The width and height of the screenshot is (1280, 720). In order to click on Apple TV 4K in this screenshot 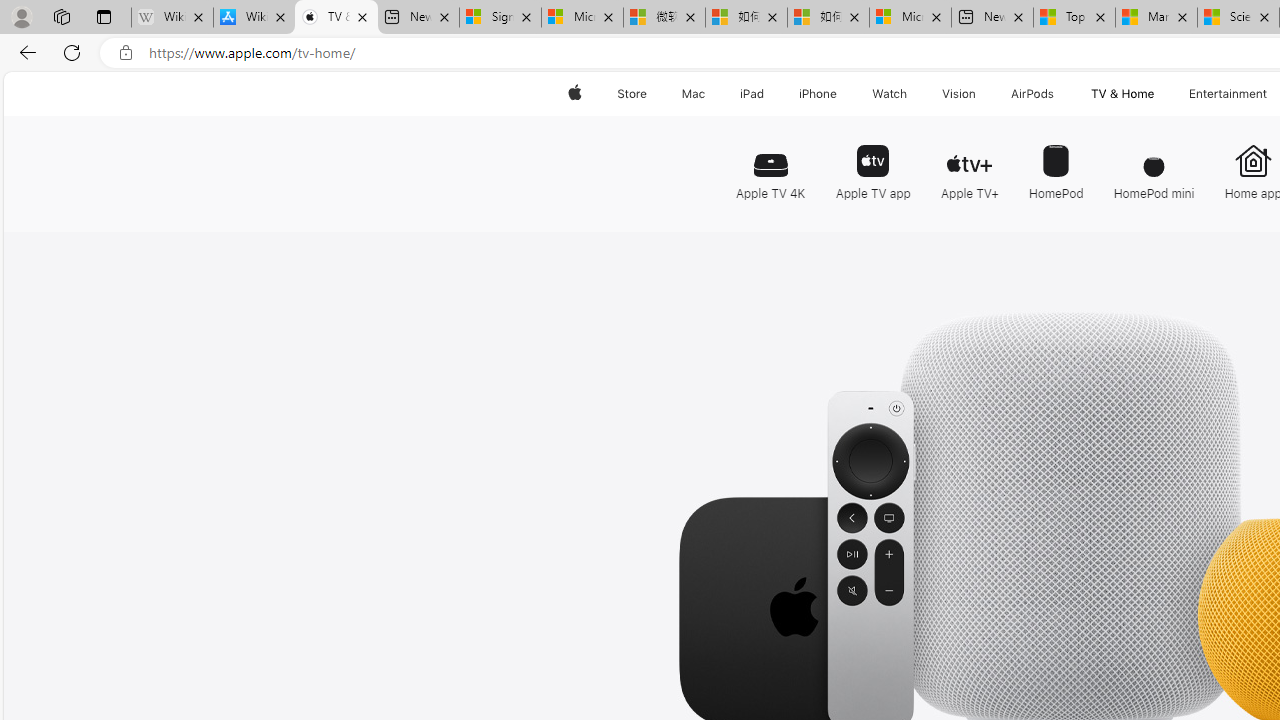, I will do `click(770, 164)`.